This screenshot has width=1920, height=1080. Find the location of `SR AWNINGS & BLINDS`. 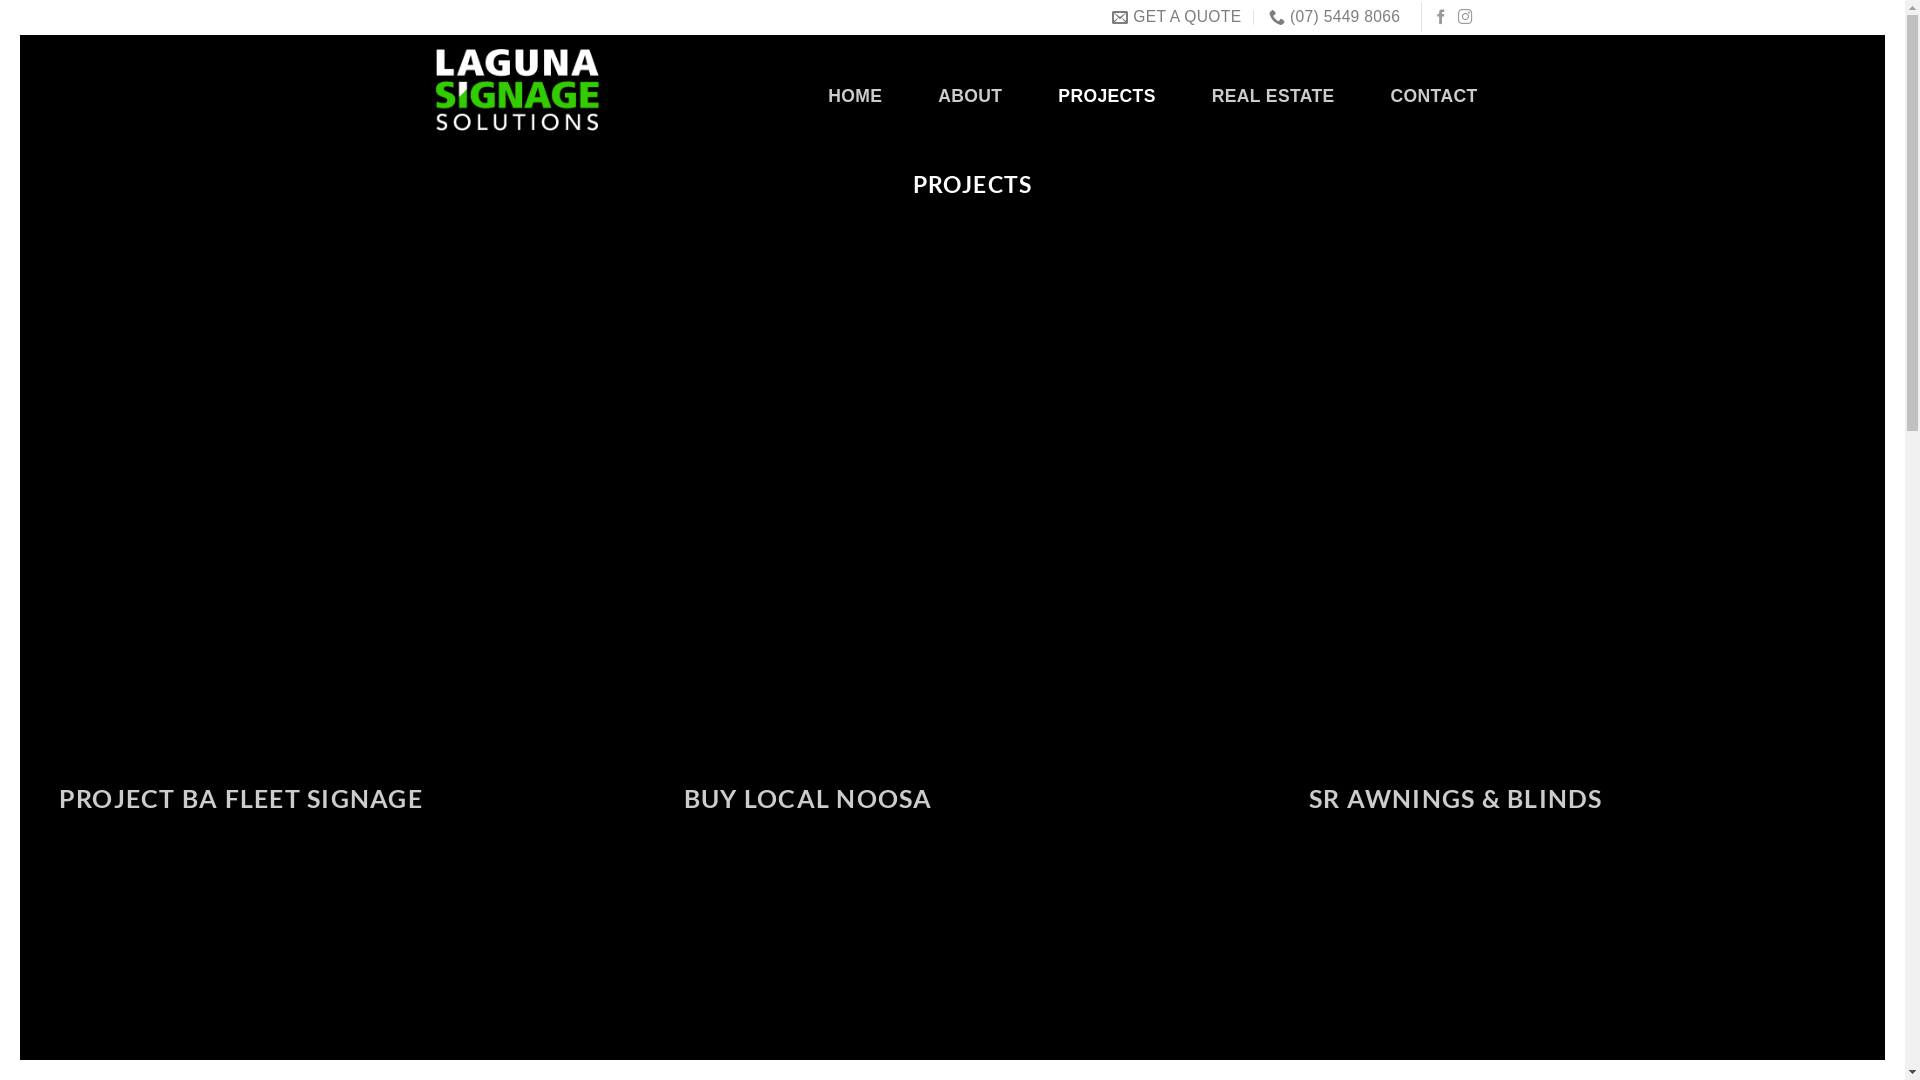

SR AWNINGS & BLINDS is located at coordinates (1578, 562).